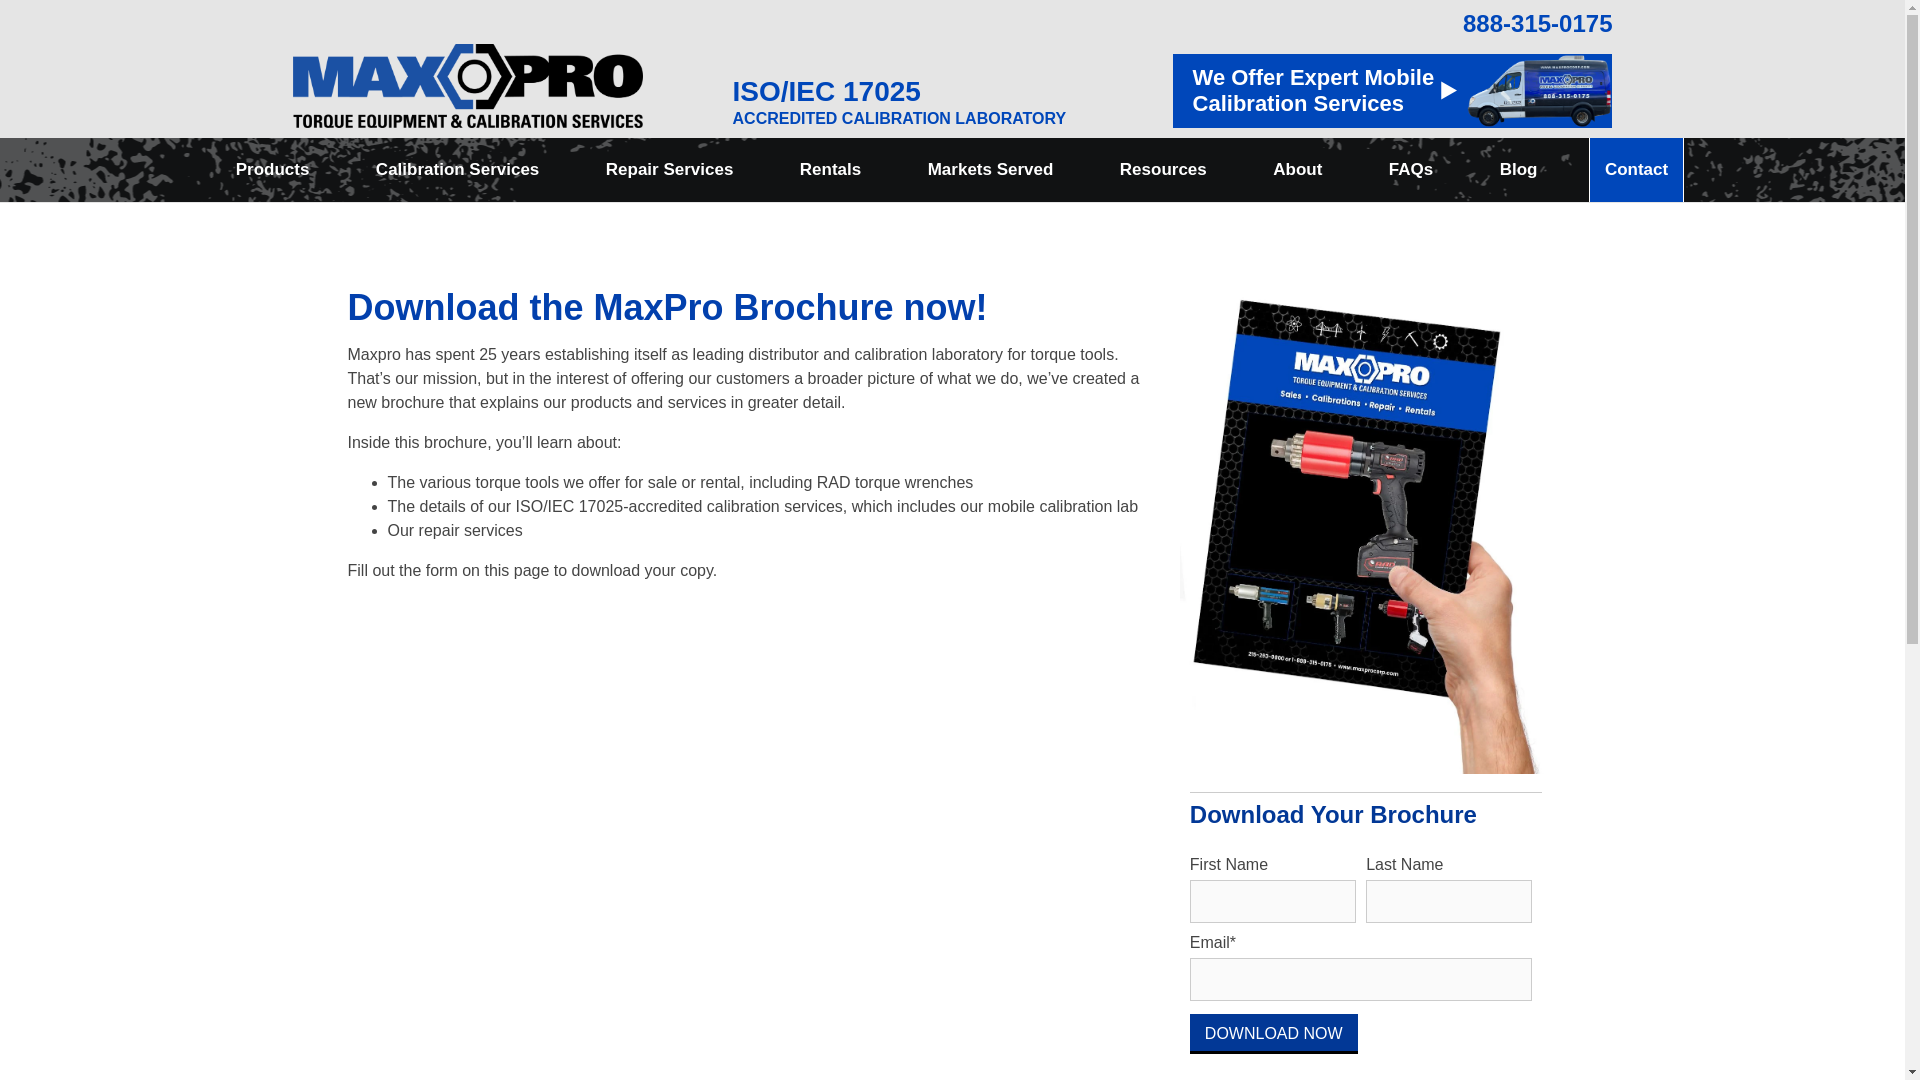 The width and height of the screenshot is (1920, 1080). What do you see at coordinates (1392, 91) in the screenshot?
I see `We Offer Expert Mobile Calibration Services` at bounding box center [1392, 91].